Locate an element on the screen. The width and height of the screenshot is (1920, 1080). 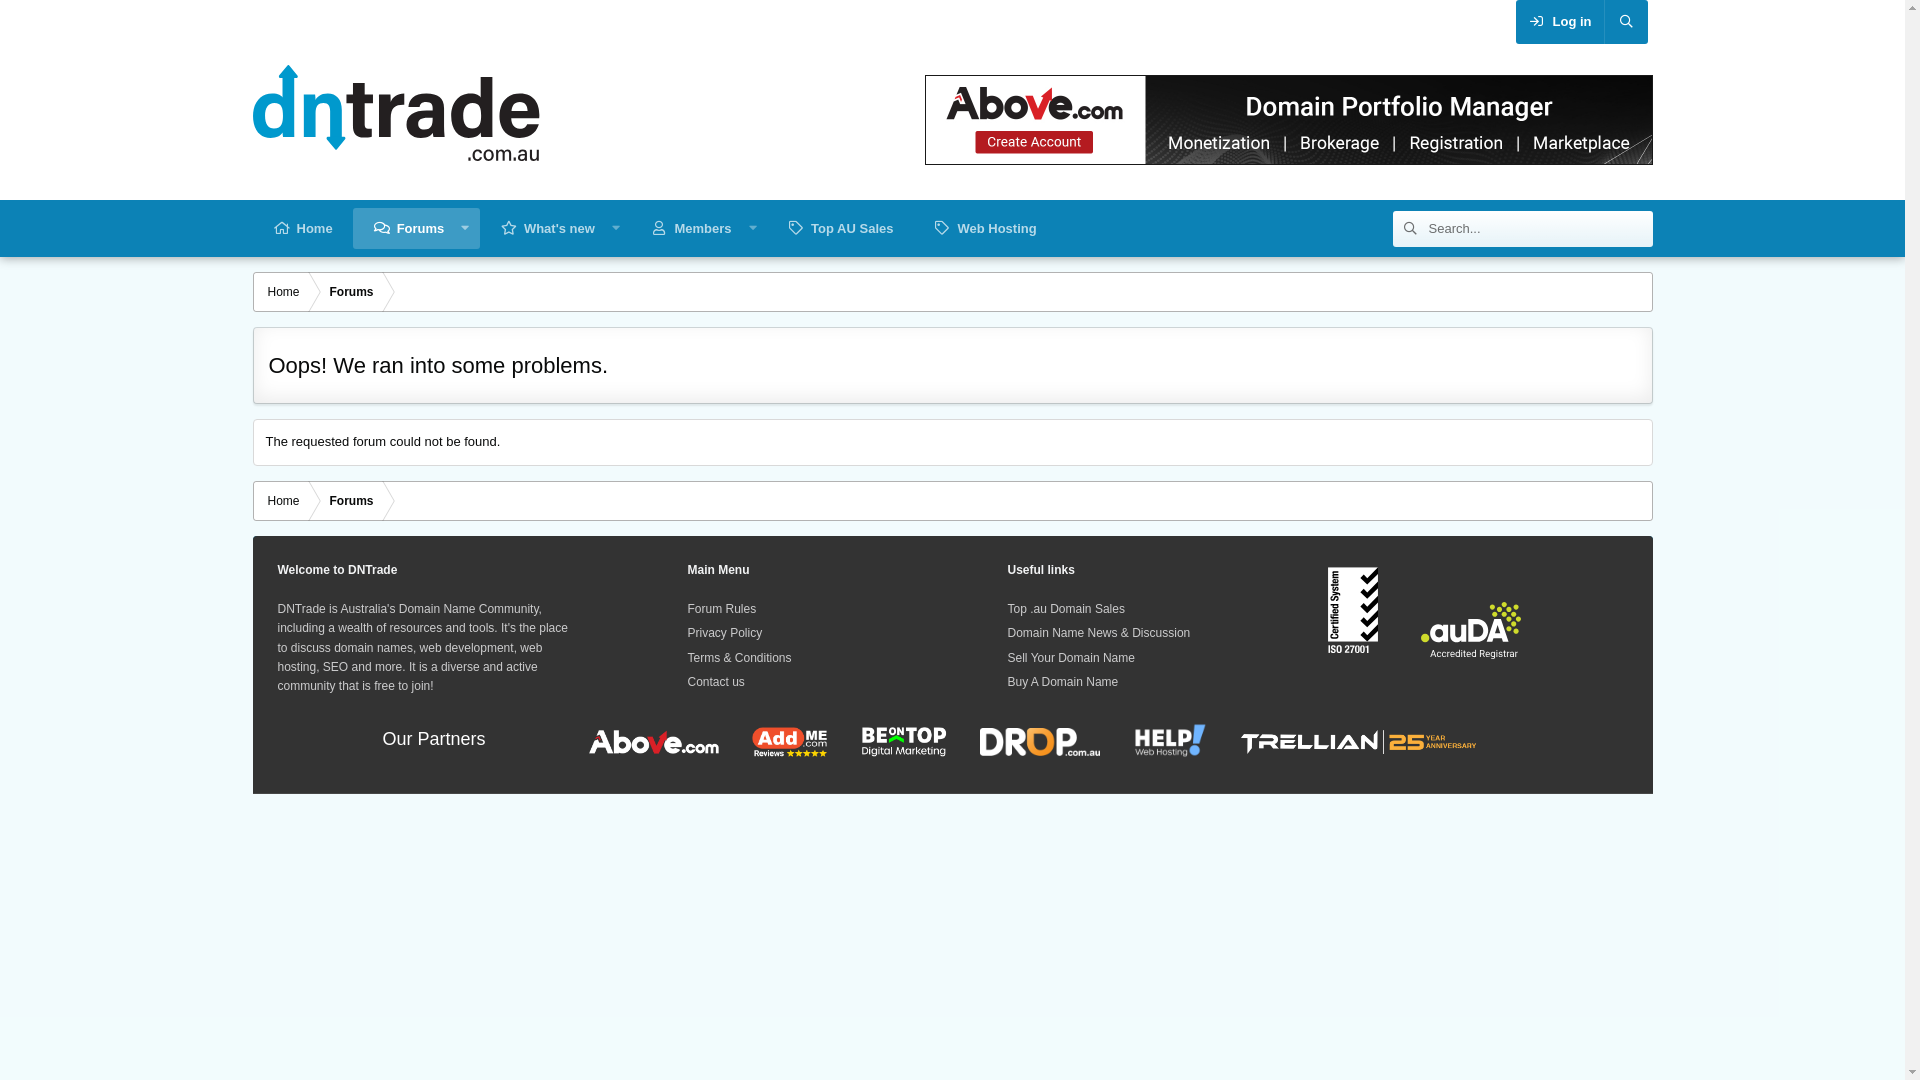
BeOnTop.com - Digital Marketing Agency is located at coordinates (889, 740).